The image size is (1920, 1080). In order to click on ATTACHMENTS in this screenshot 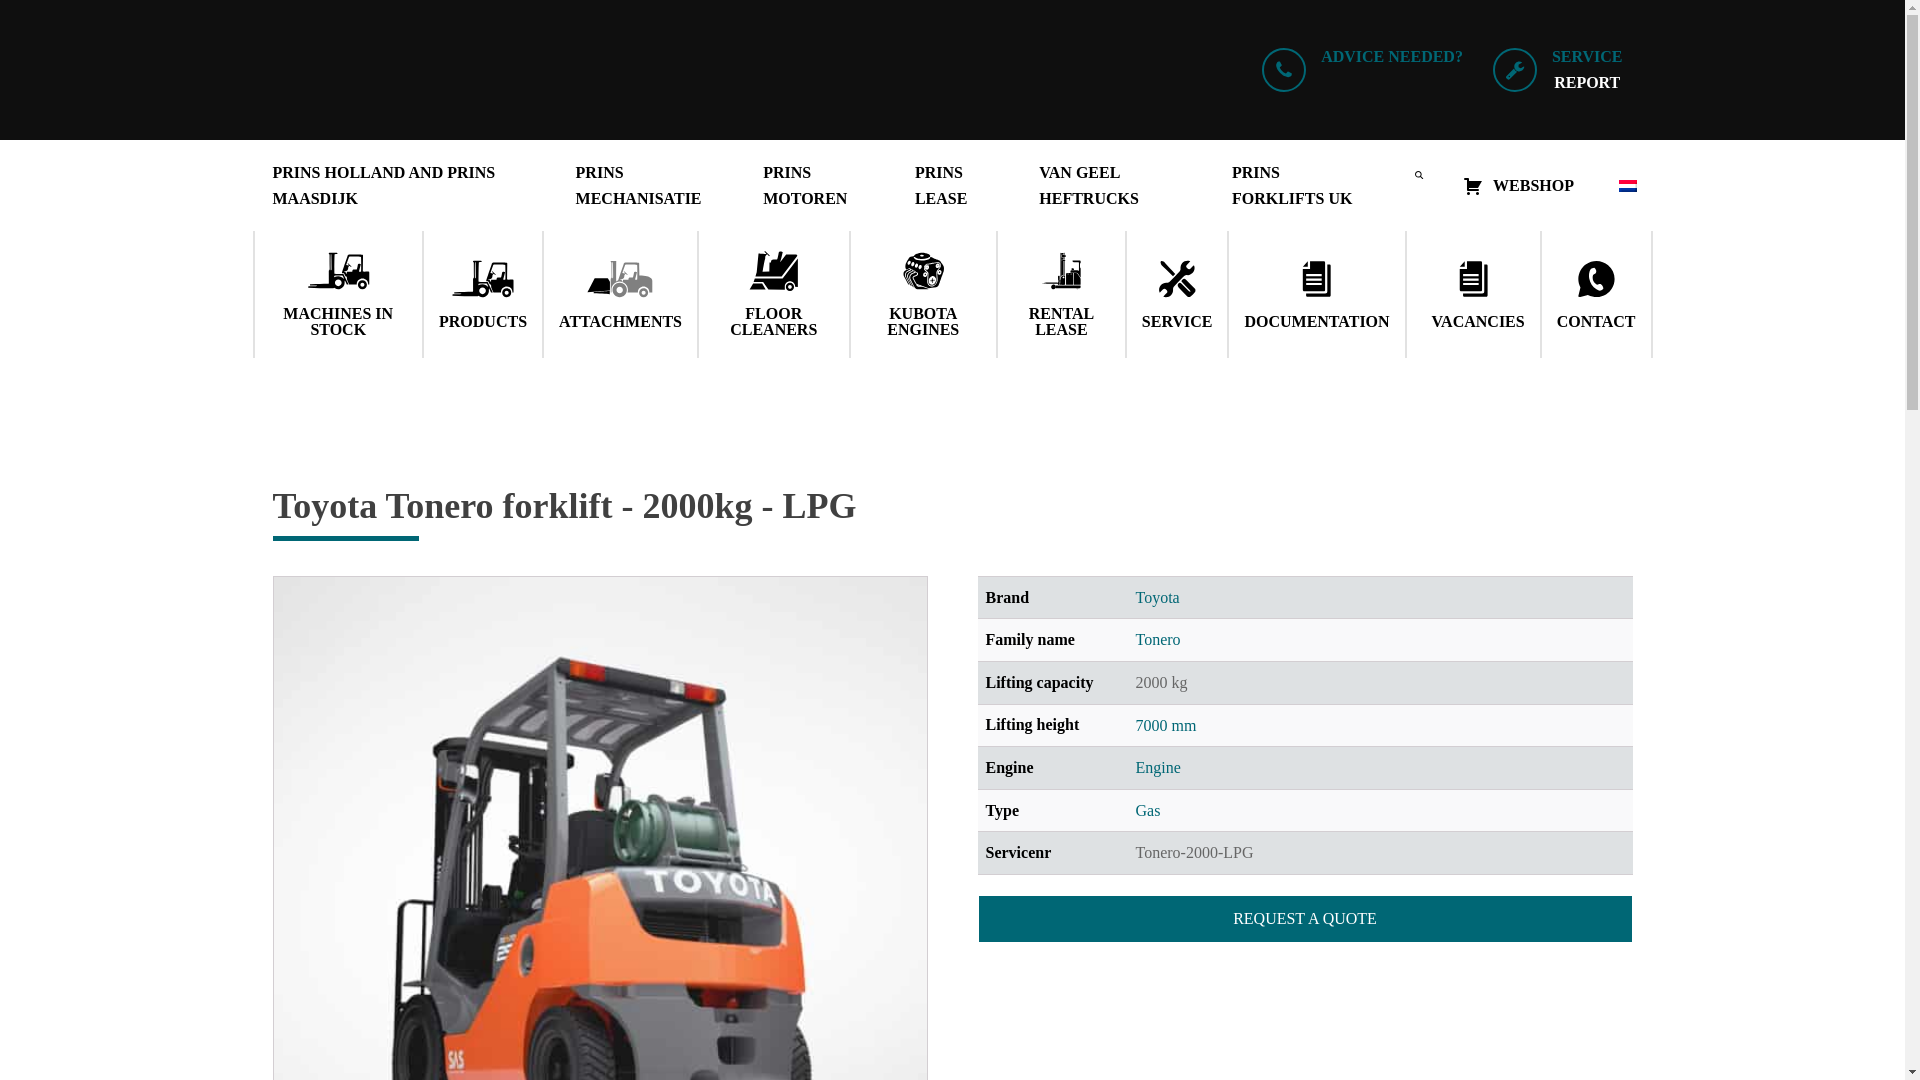, I will do `click(620, 294)`.